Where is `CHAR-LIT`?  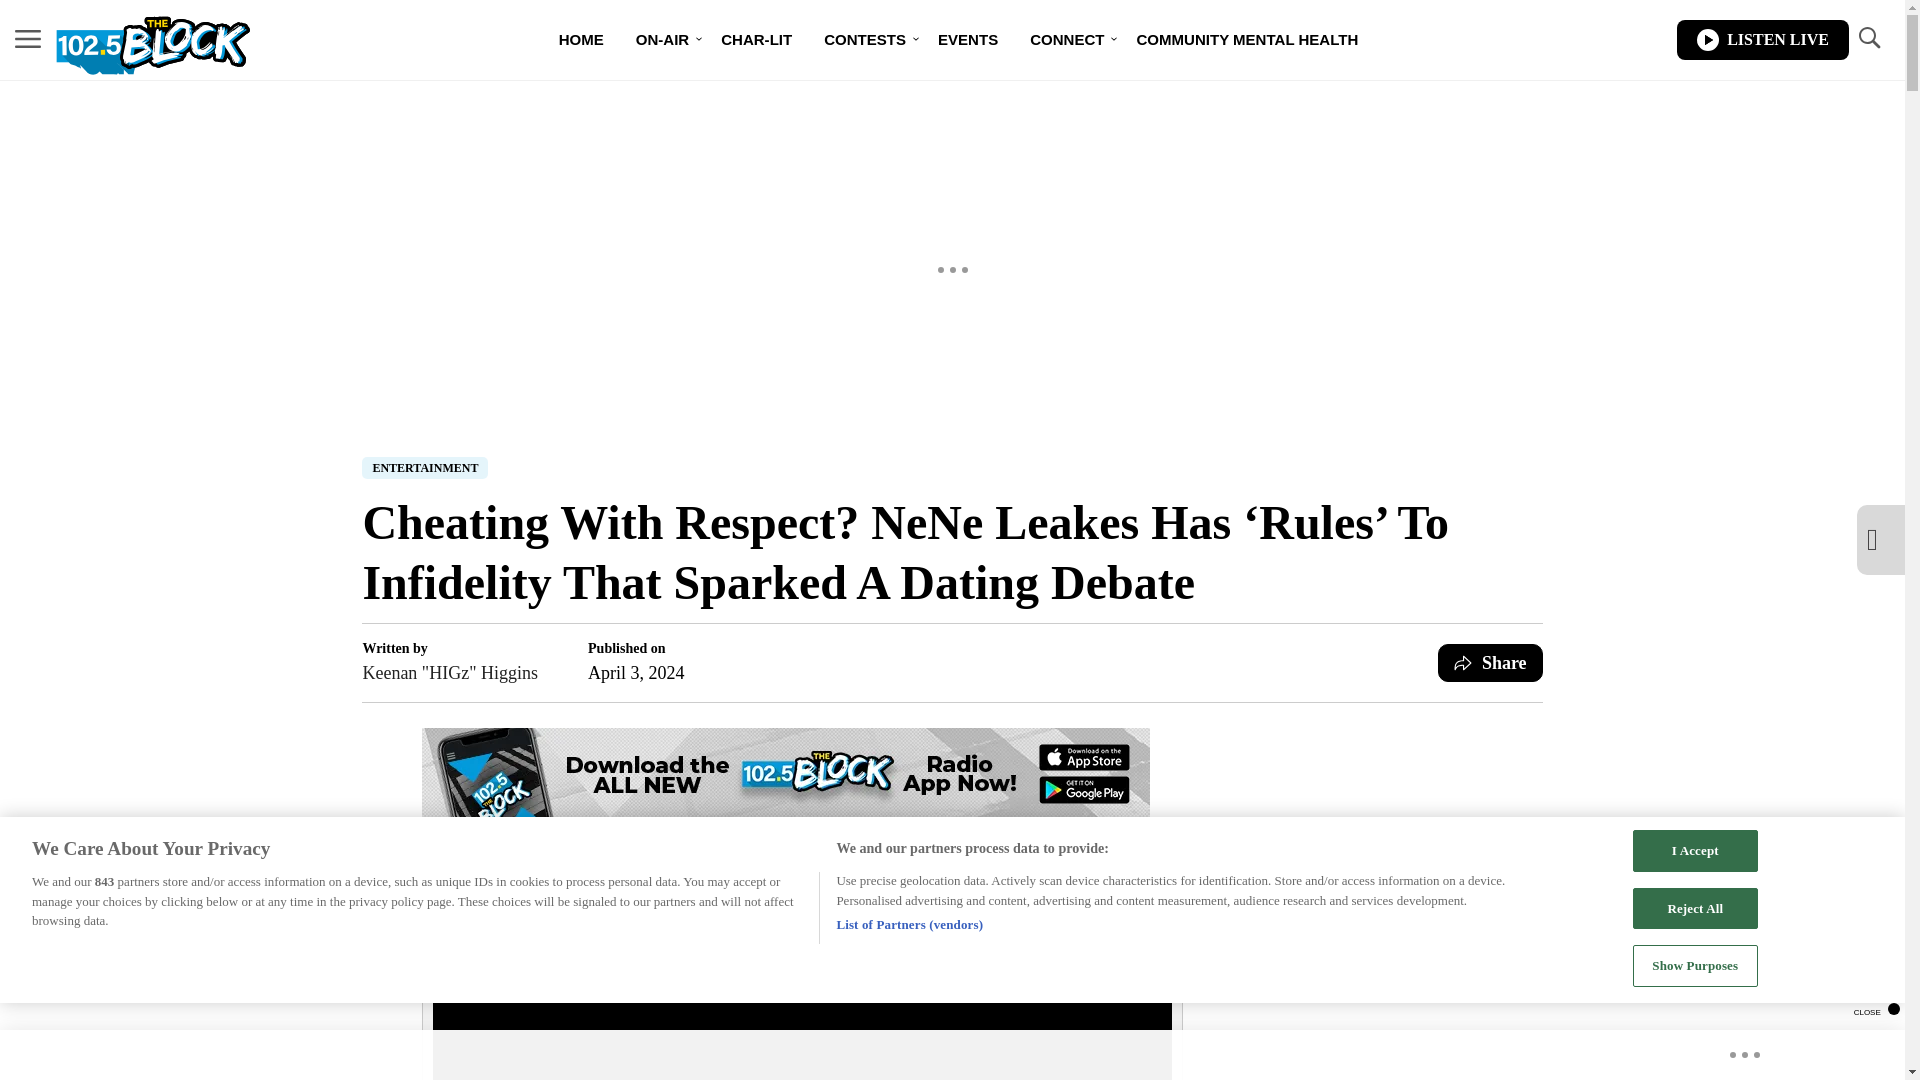 CHAR-LIT is located at coordinates (756, 40).